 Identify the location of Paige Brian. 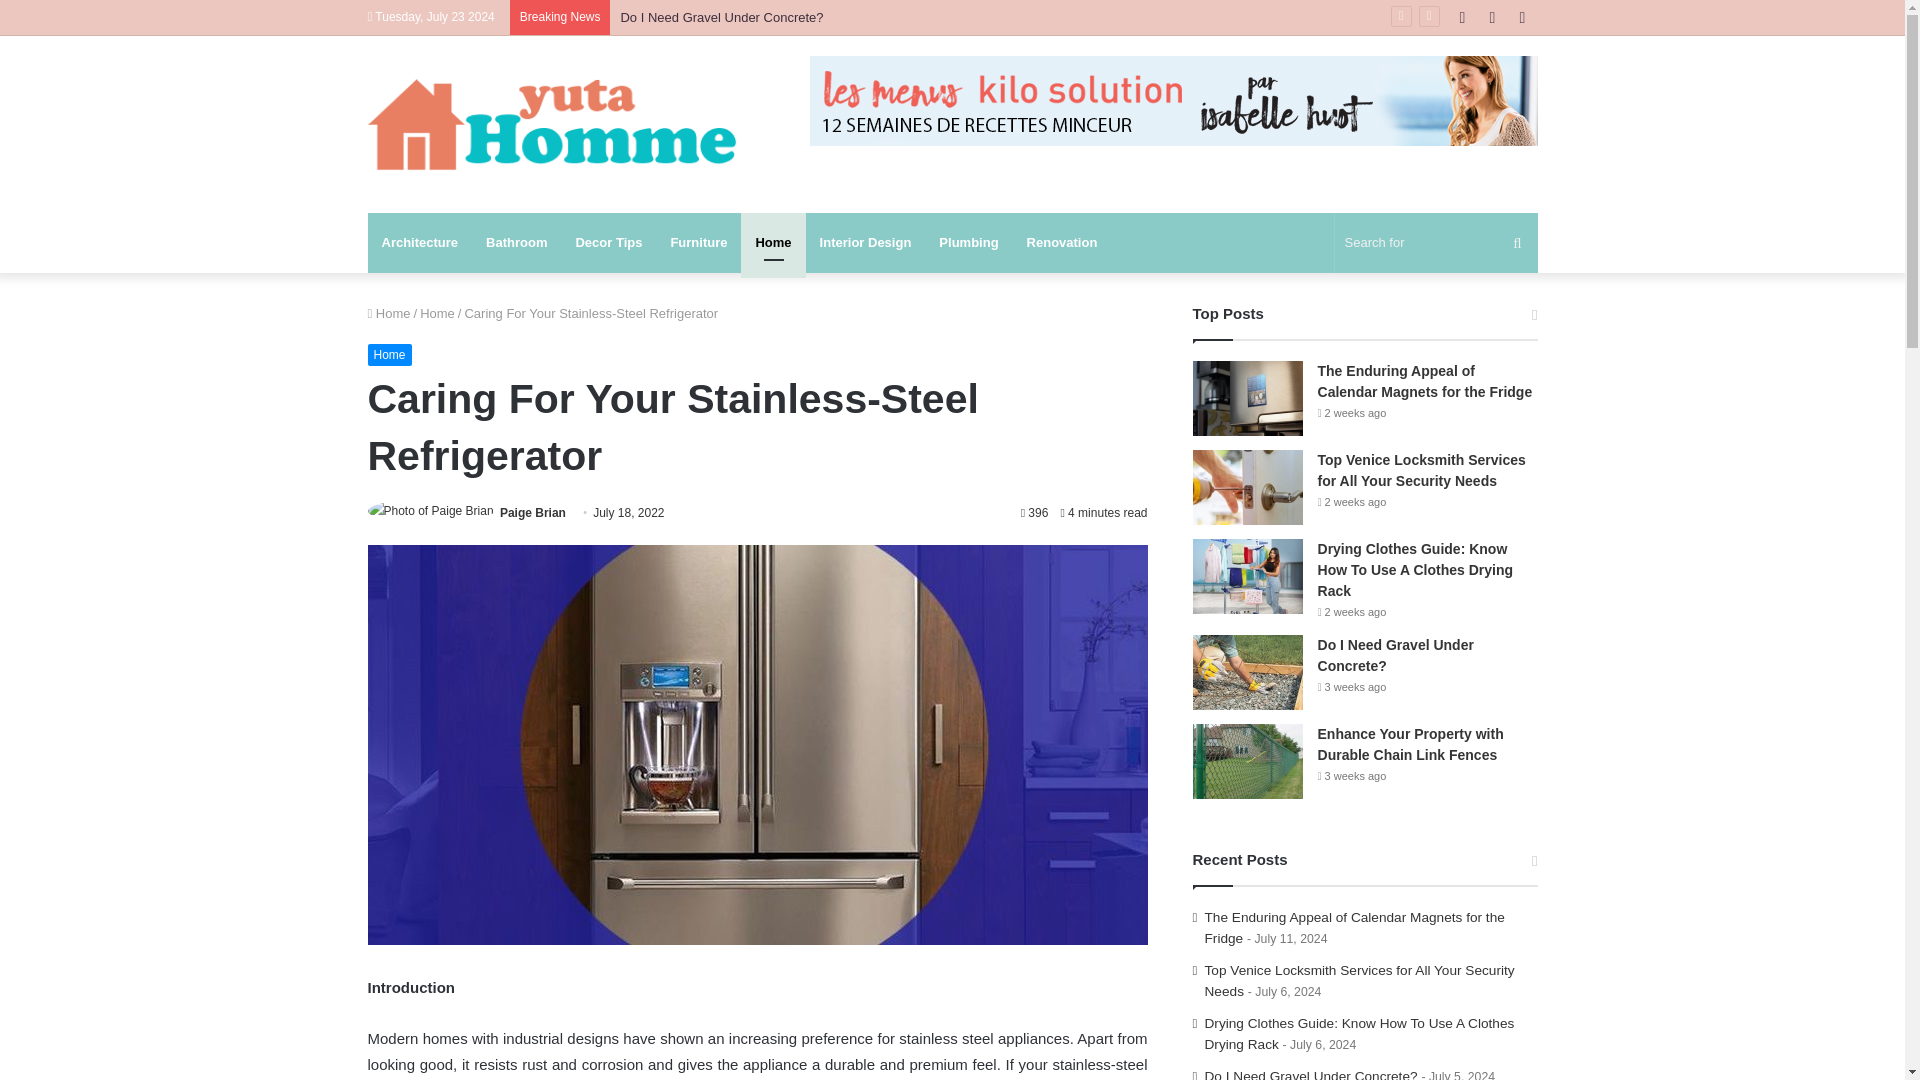
(532, 512).